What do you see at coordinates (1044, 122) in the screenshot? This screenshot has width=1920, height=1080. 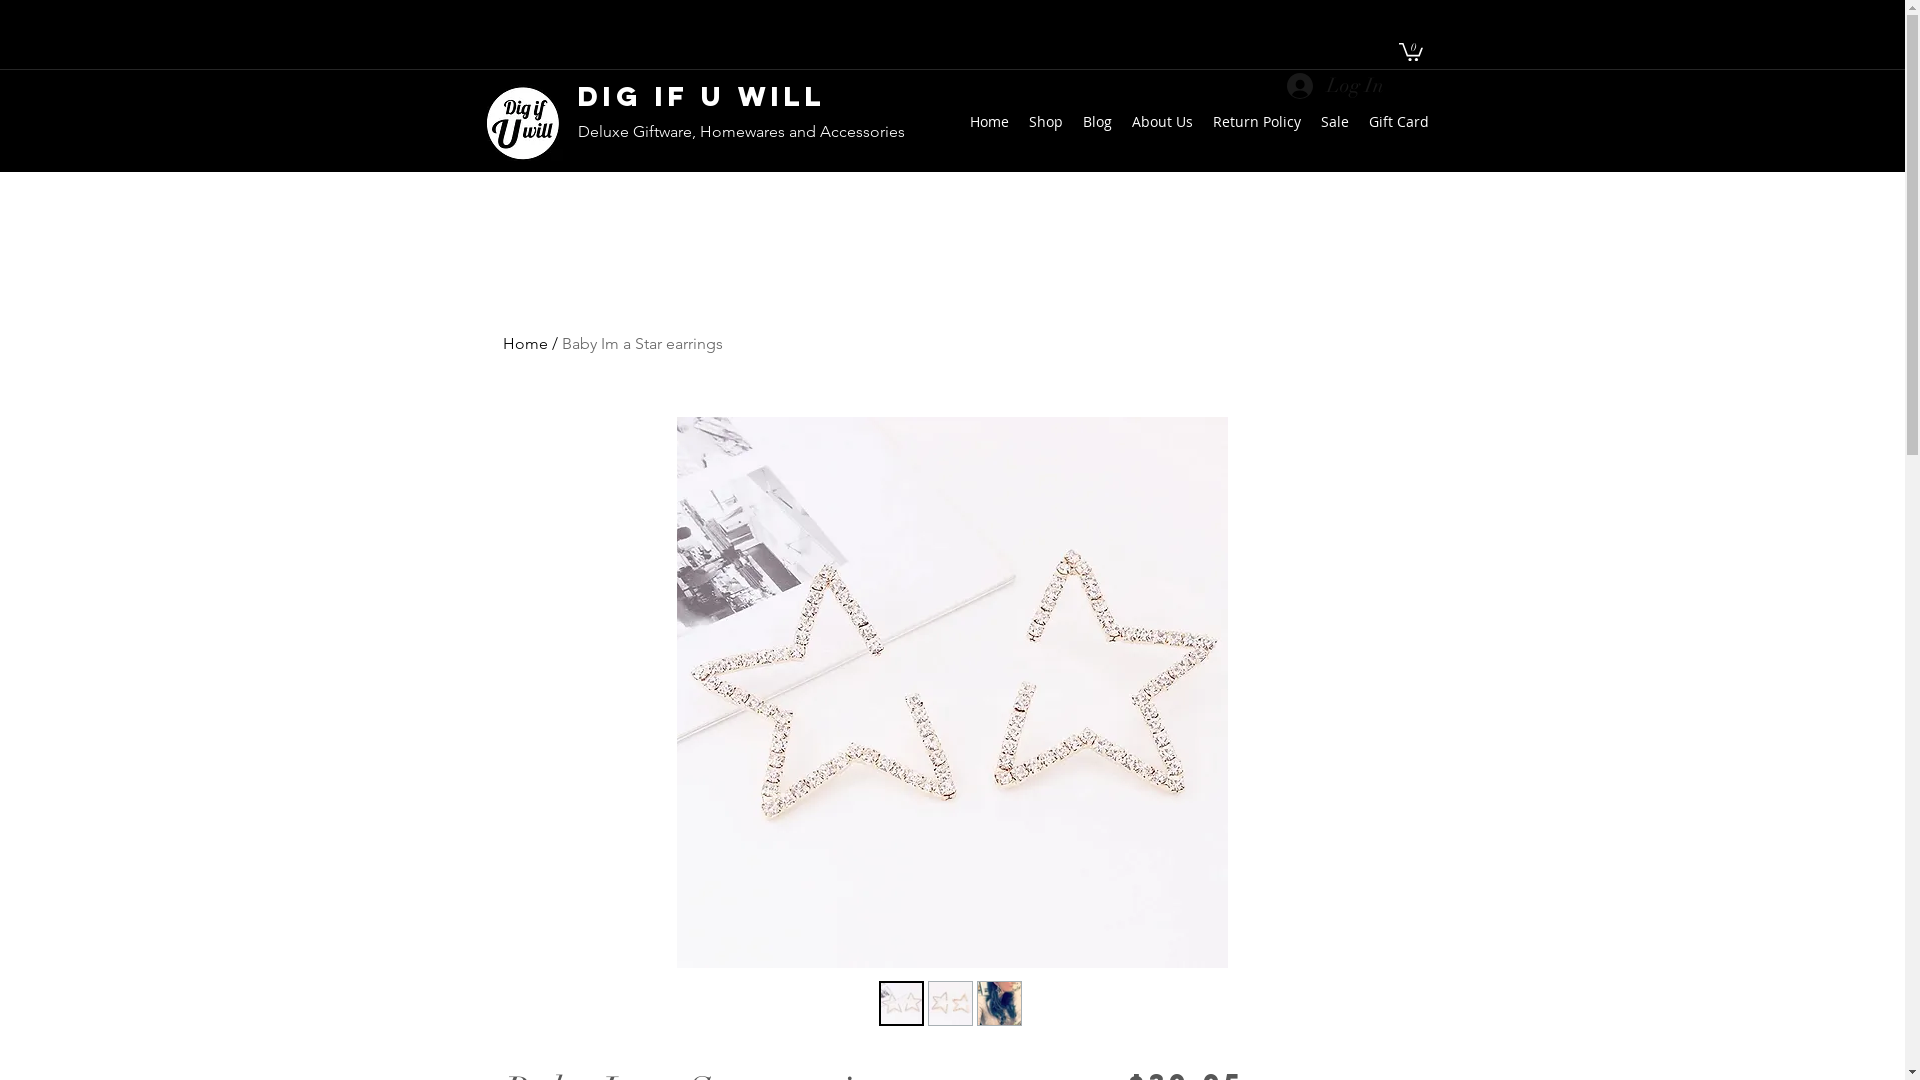 I see `Shop` at bounding box center [1044, 122].